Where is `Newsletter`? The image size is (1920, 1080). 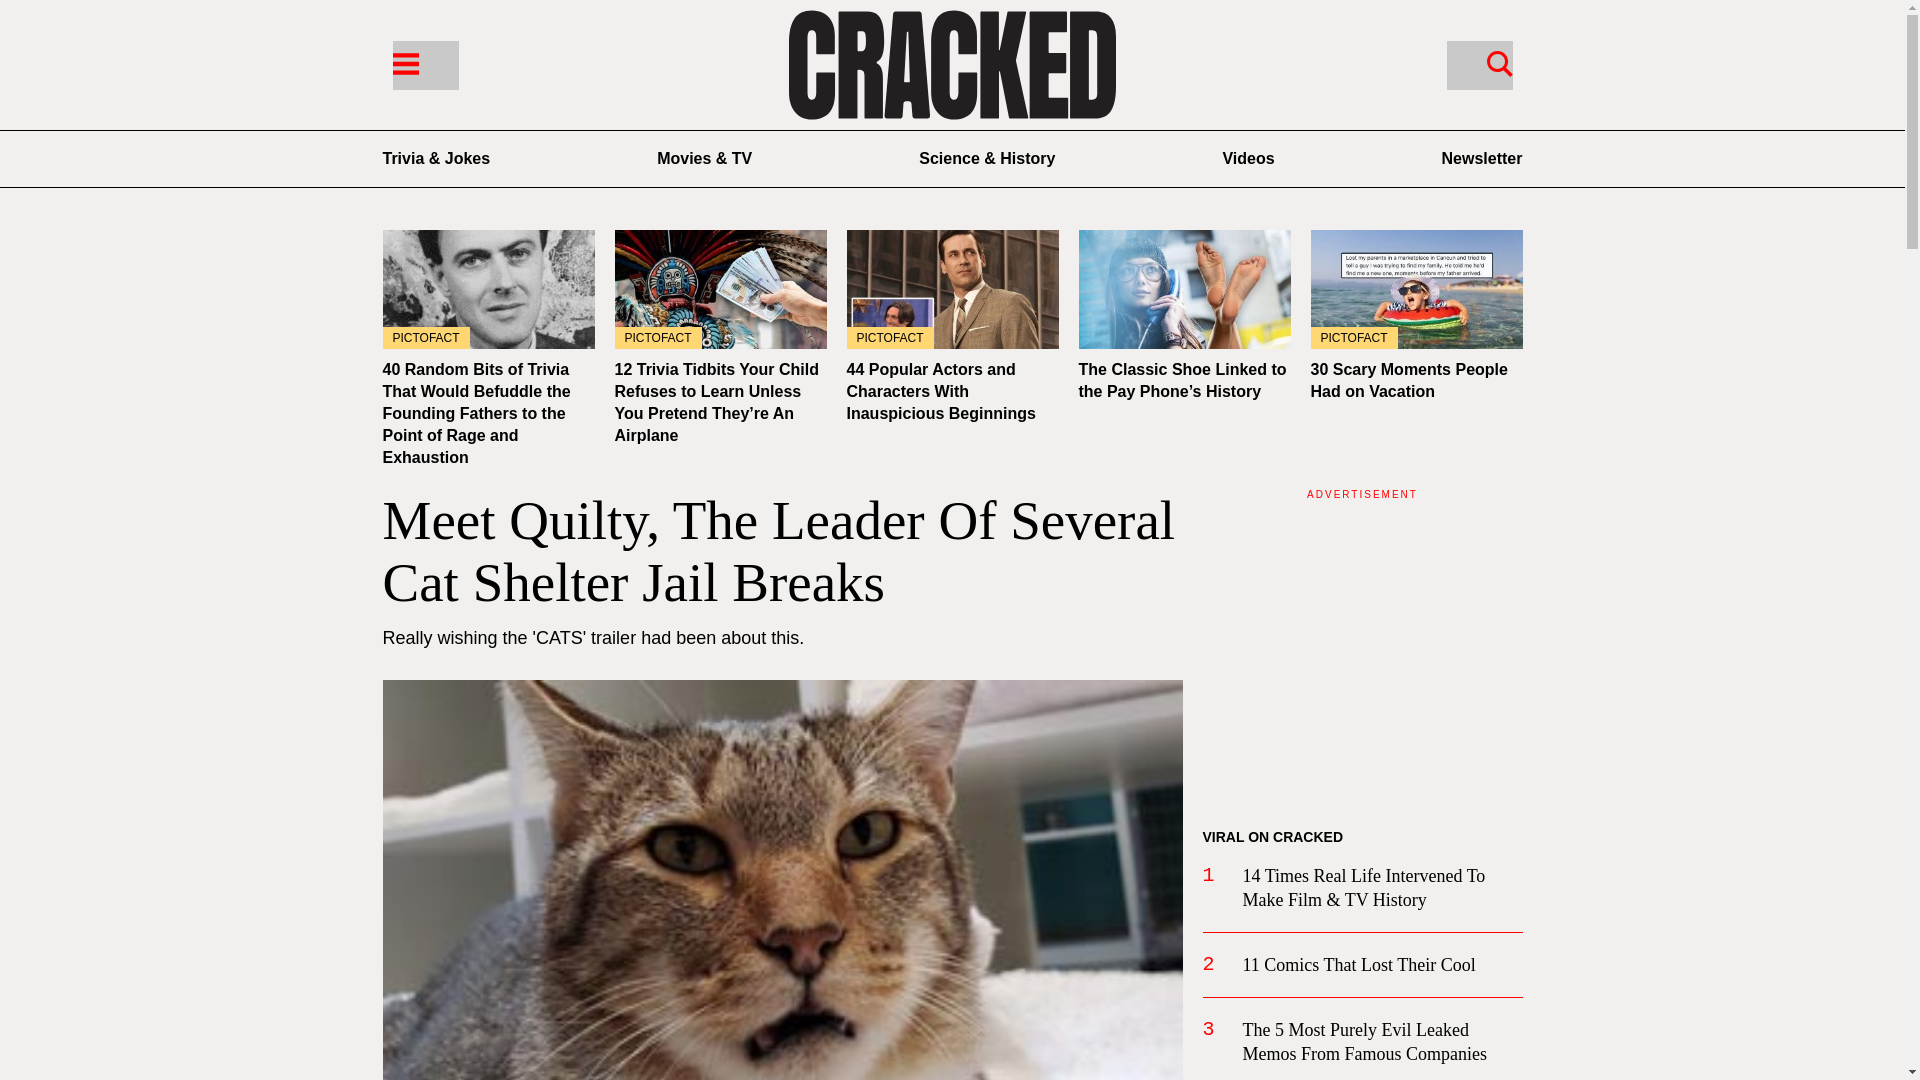 Newsletter is located at coordinates (1482, 158).